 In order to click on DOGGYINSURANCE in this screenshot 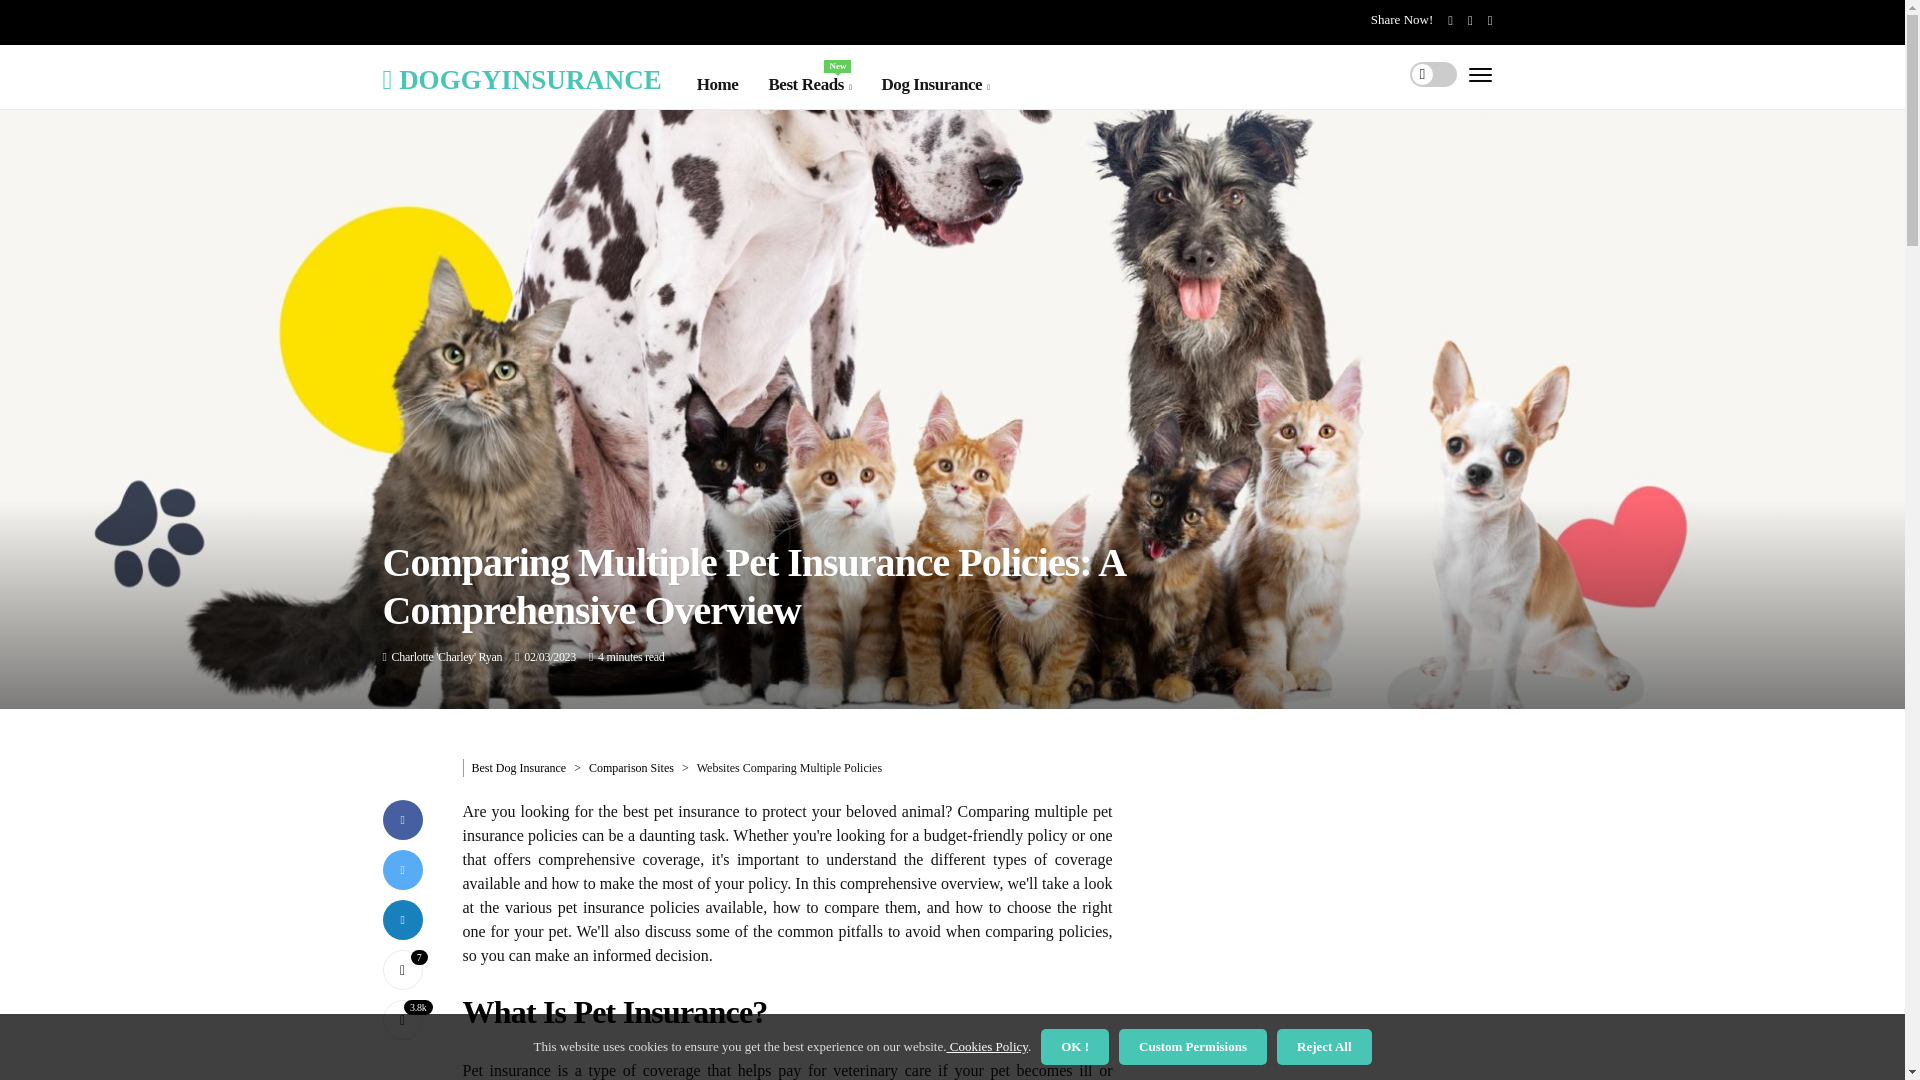, I will do `click(521, 78)`.